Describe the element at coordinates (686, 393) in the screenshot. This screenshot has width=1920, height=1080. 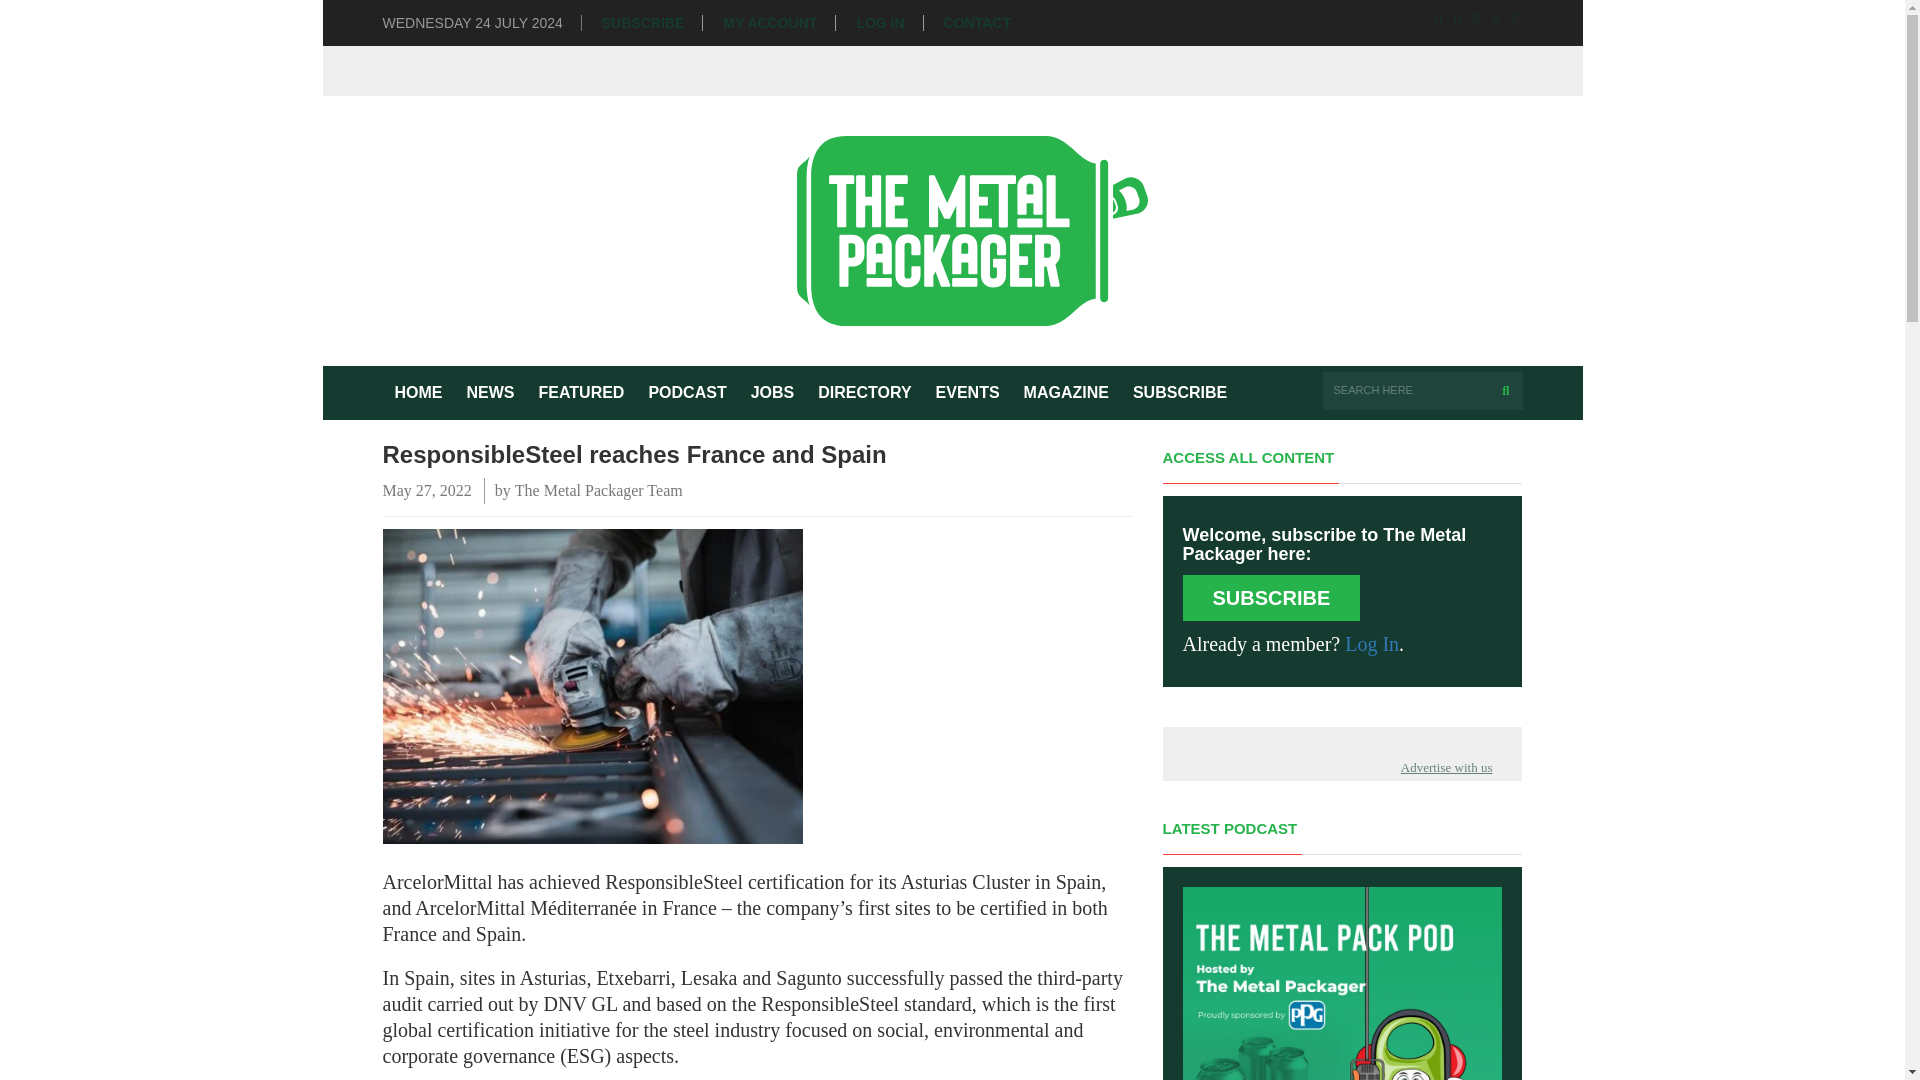
I see `Podcast` at that location.